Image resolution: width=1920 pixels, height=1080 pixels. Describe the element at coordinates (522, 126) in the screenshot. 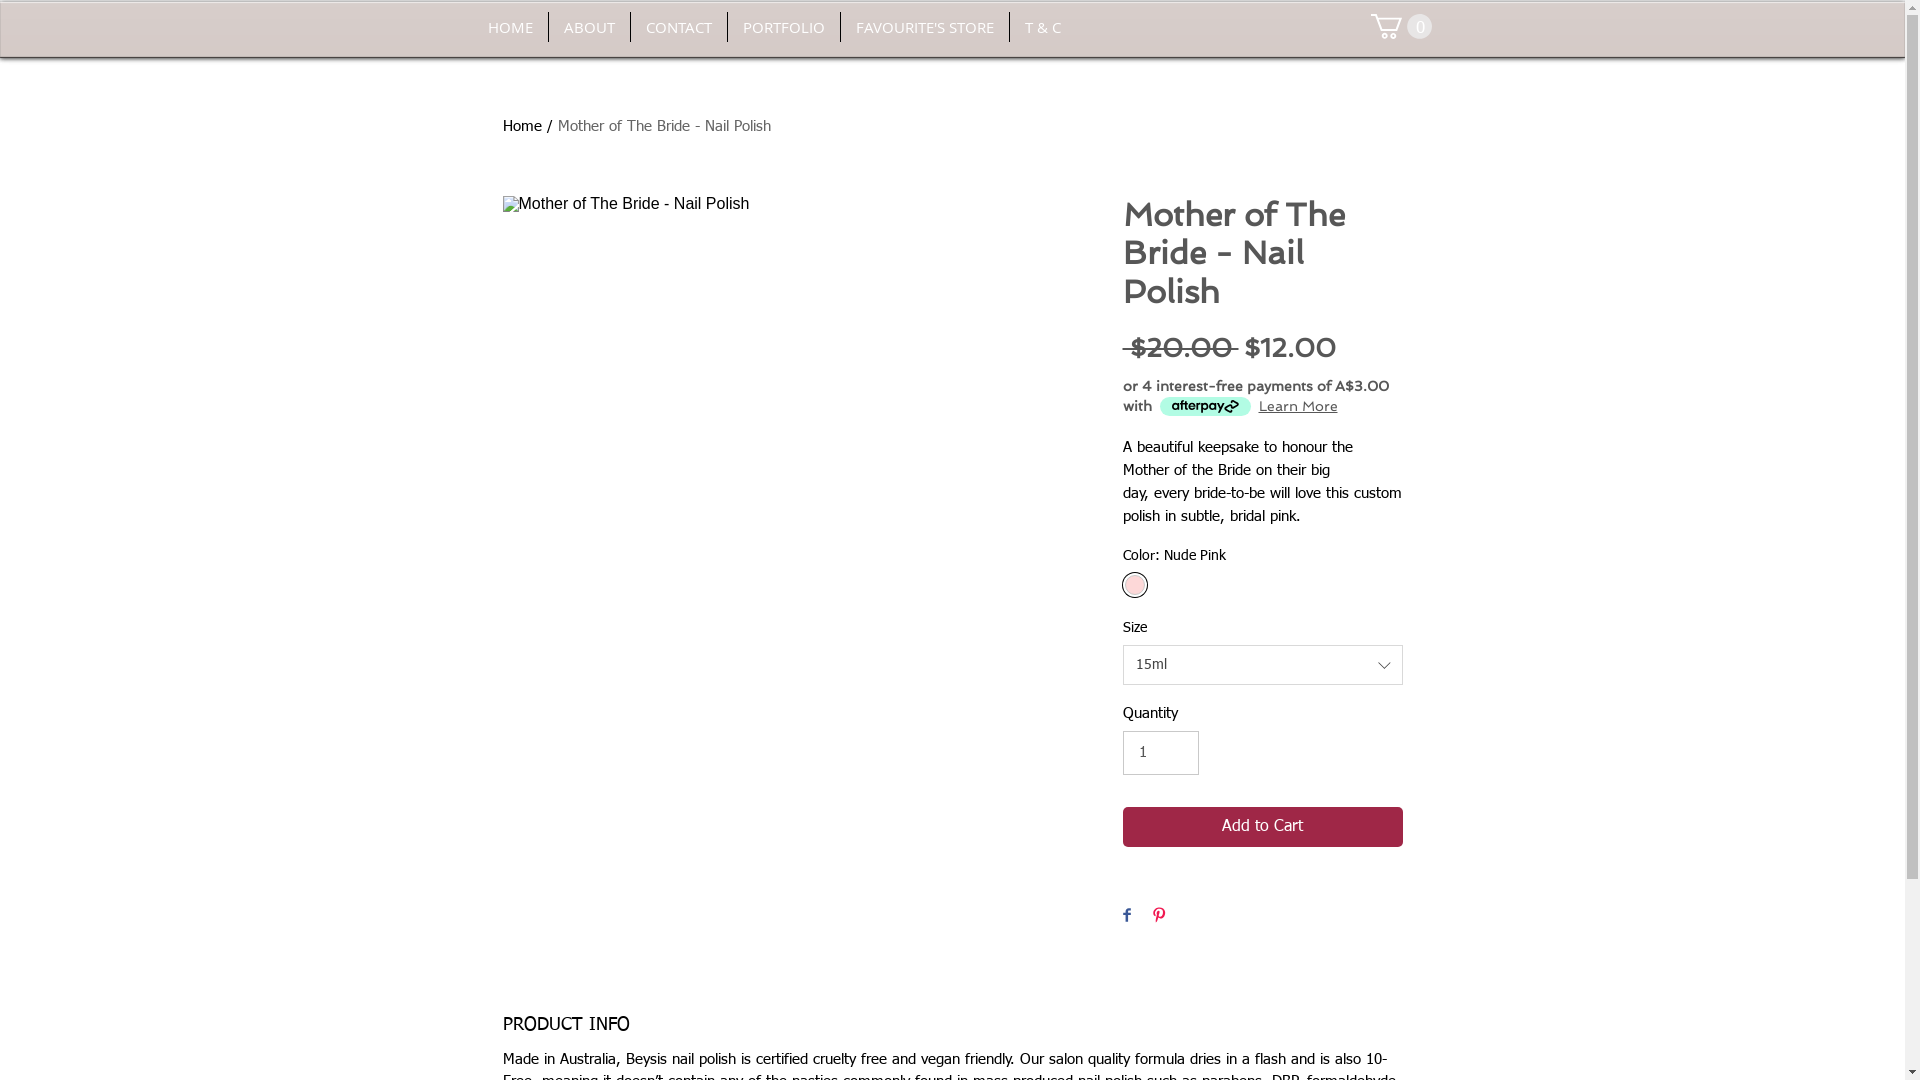

I see `Home` at that location.